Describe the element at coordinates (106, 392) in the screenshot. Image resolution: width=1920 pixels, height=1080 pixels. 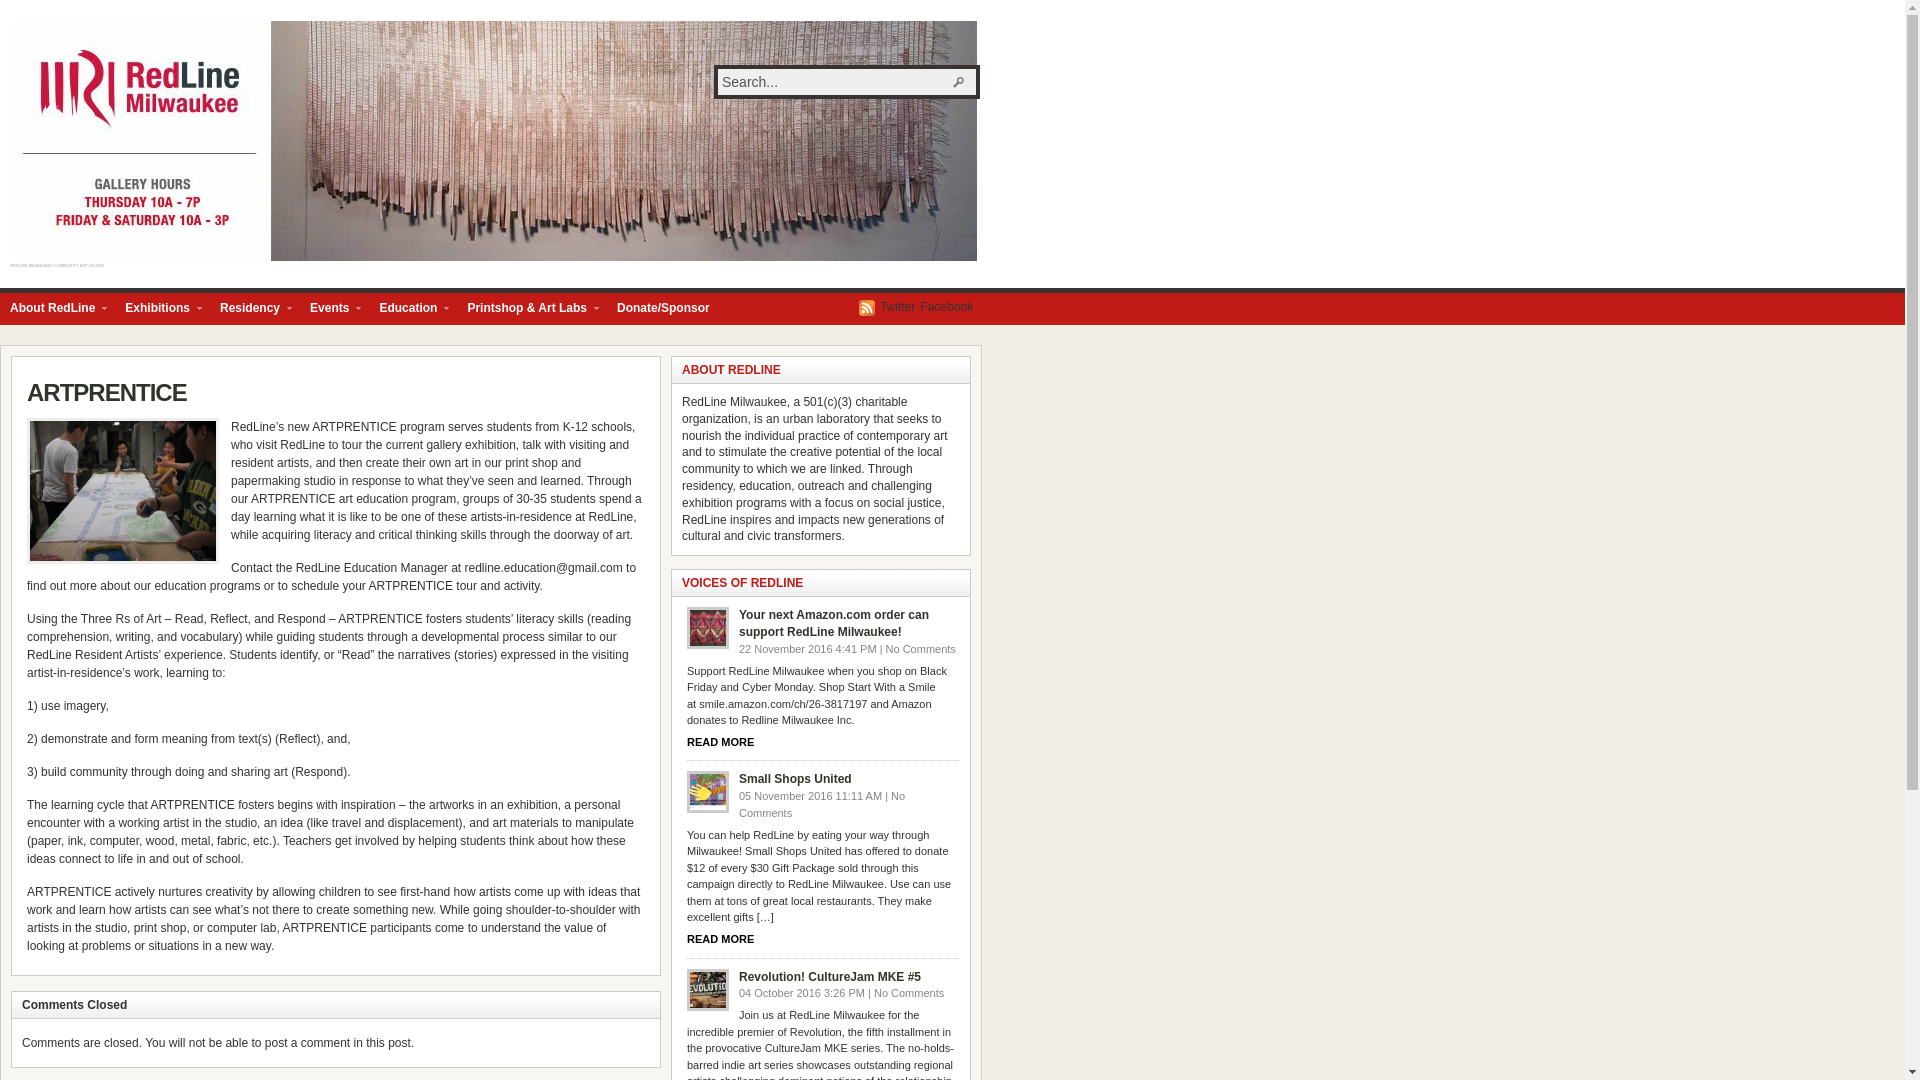
I see `ARTPRENTICE` at that location.